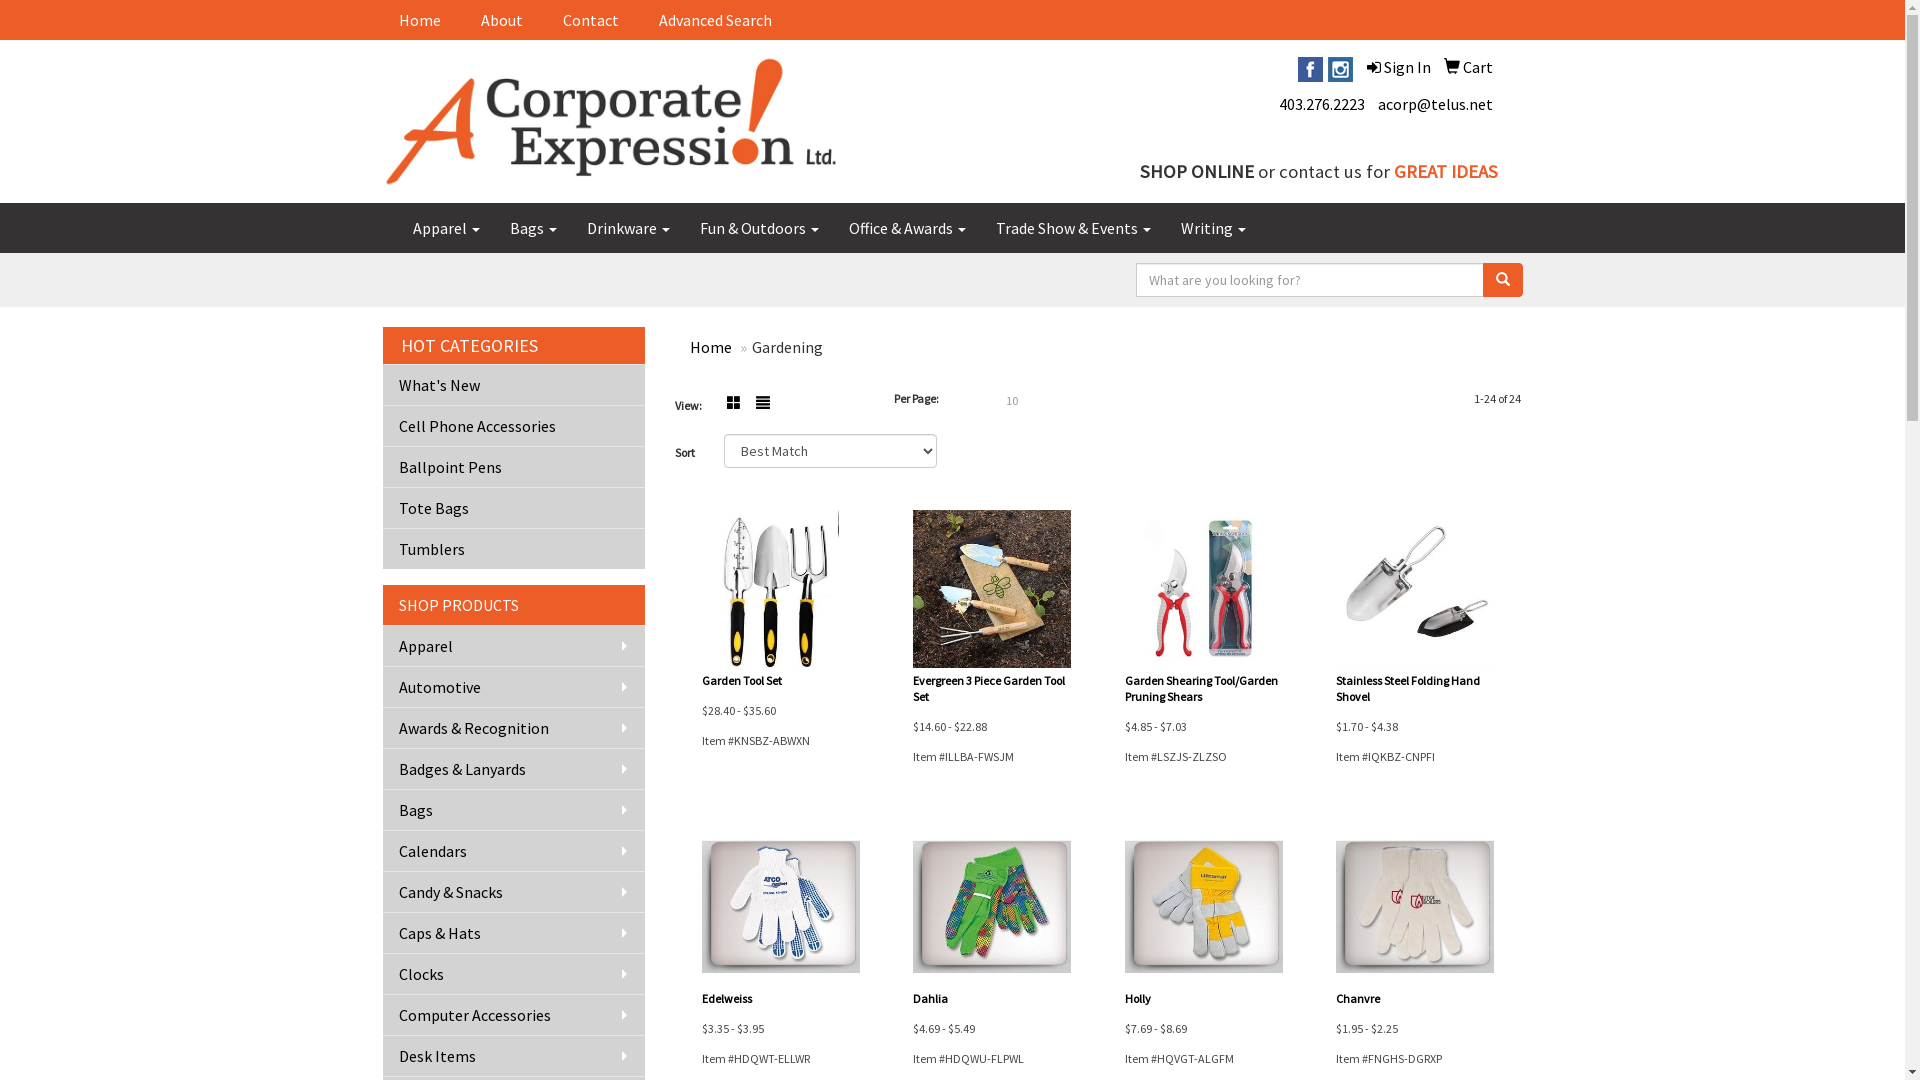  Describe the element at coordinates (505, 20) in the screenshot. I see `About` at that location.